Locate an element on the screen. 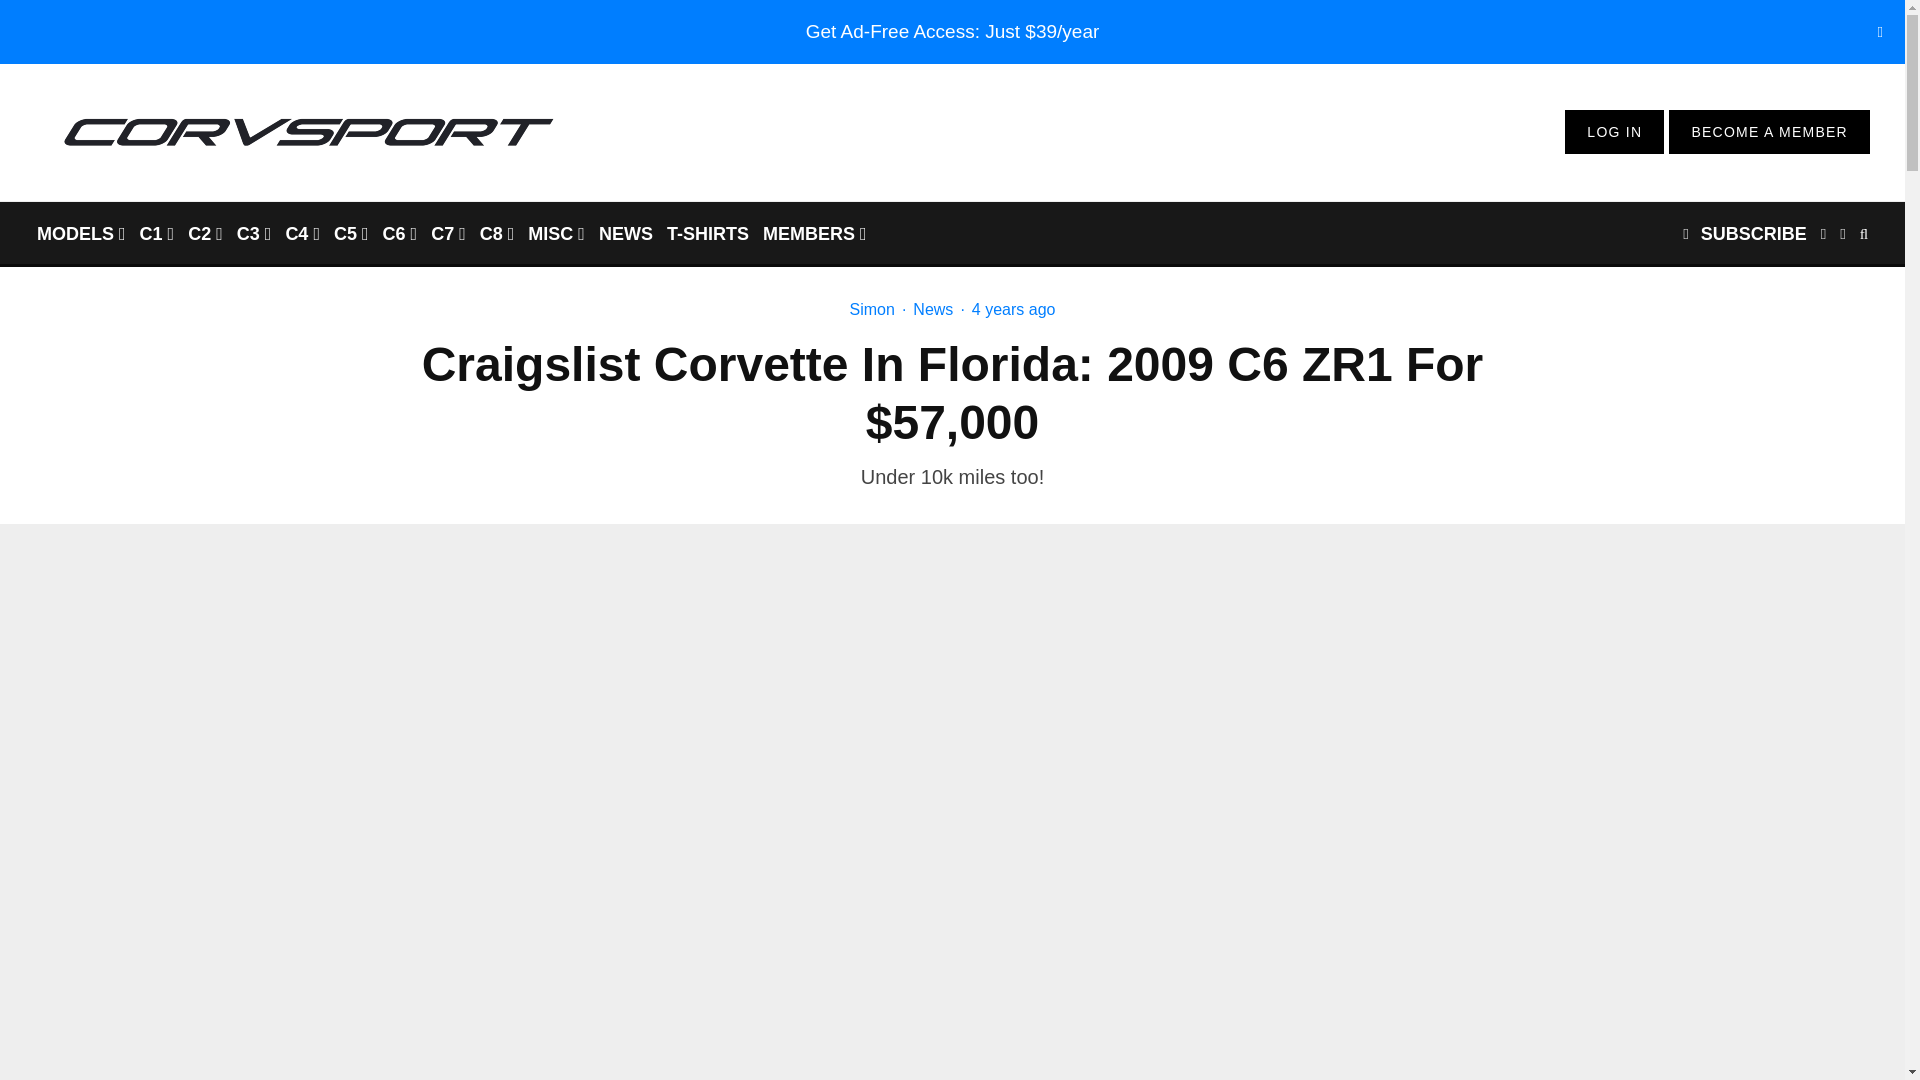 This screenshot has width=1920, height=1080. LOG IN is located at coordinates (1614, 132).